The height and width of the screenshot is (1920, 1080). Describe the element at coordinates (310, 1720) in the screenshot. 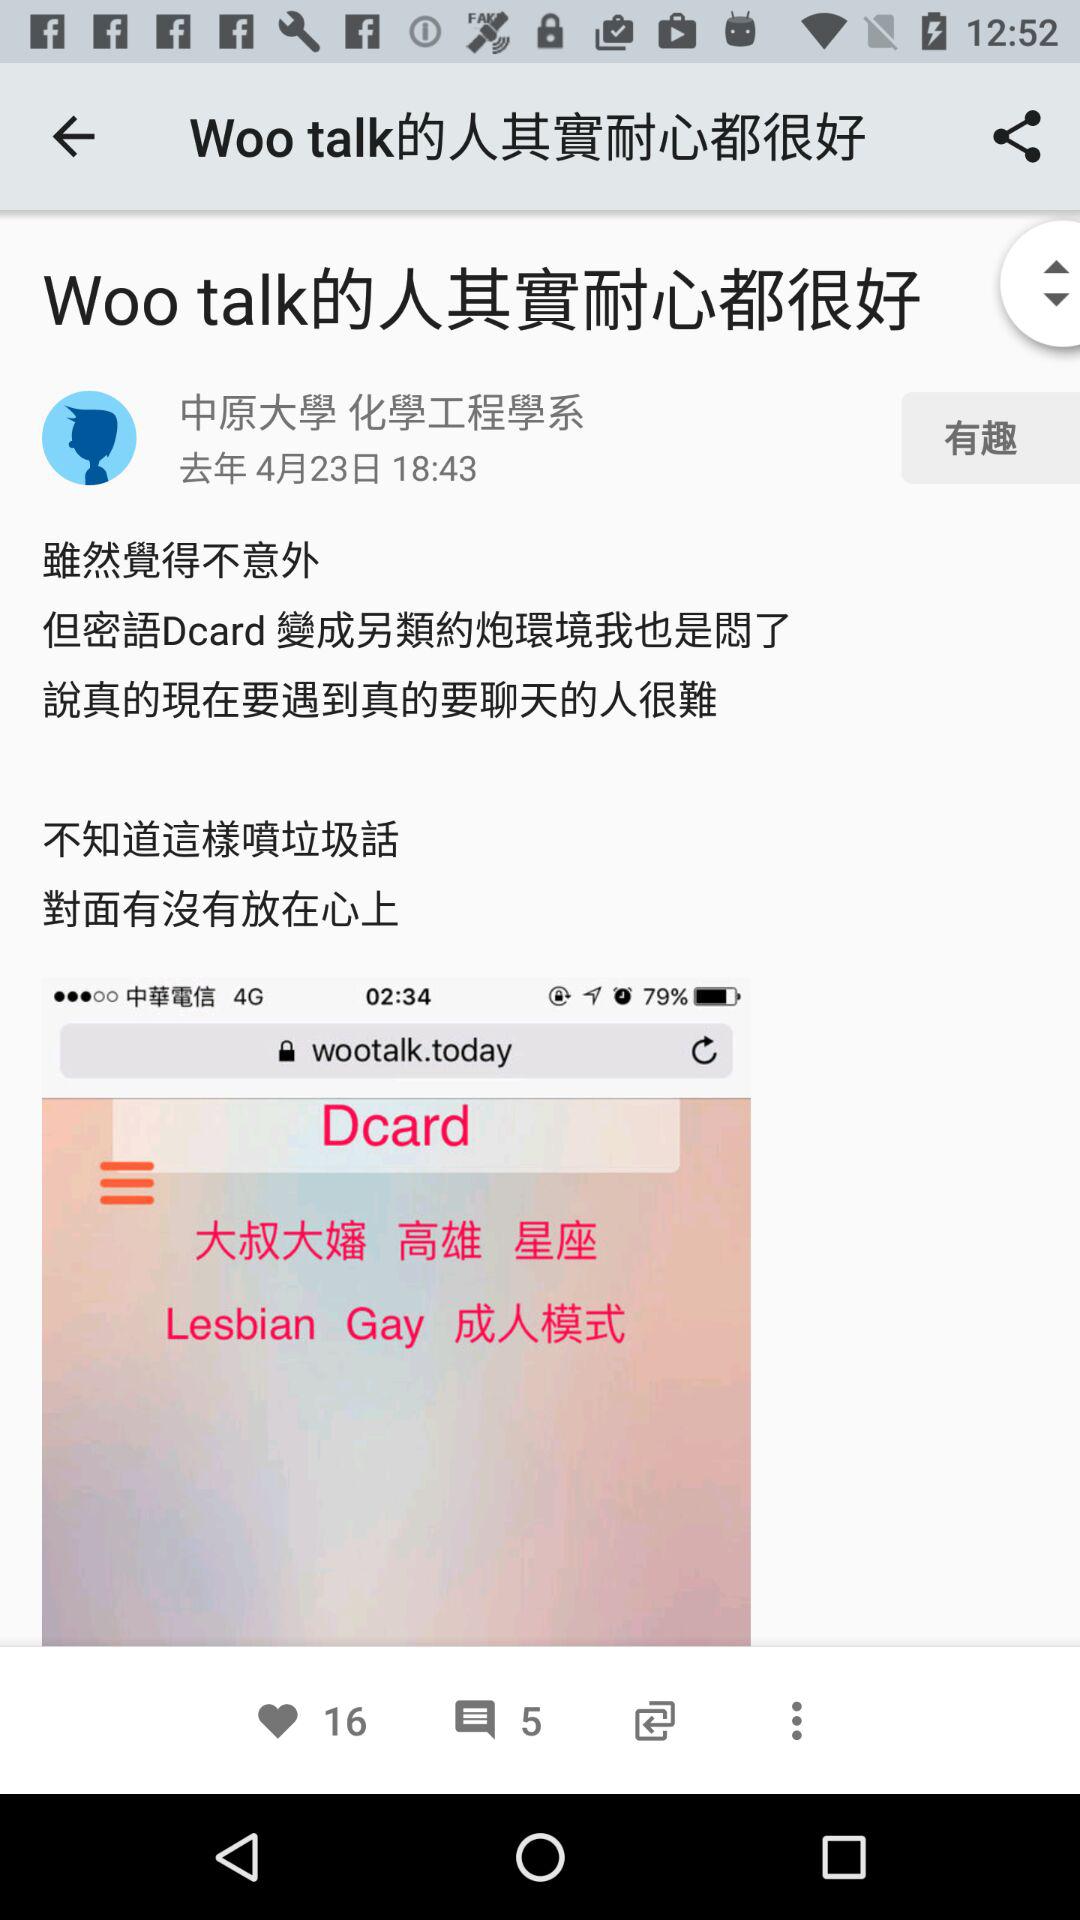

I see `tap the 16` at that location.